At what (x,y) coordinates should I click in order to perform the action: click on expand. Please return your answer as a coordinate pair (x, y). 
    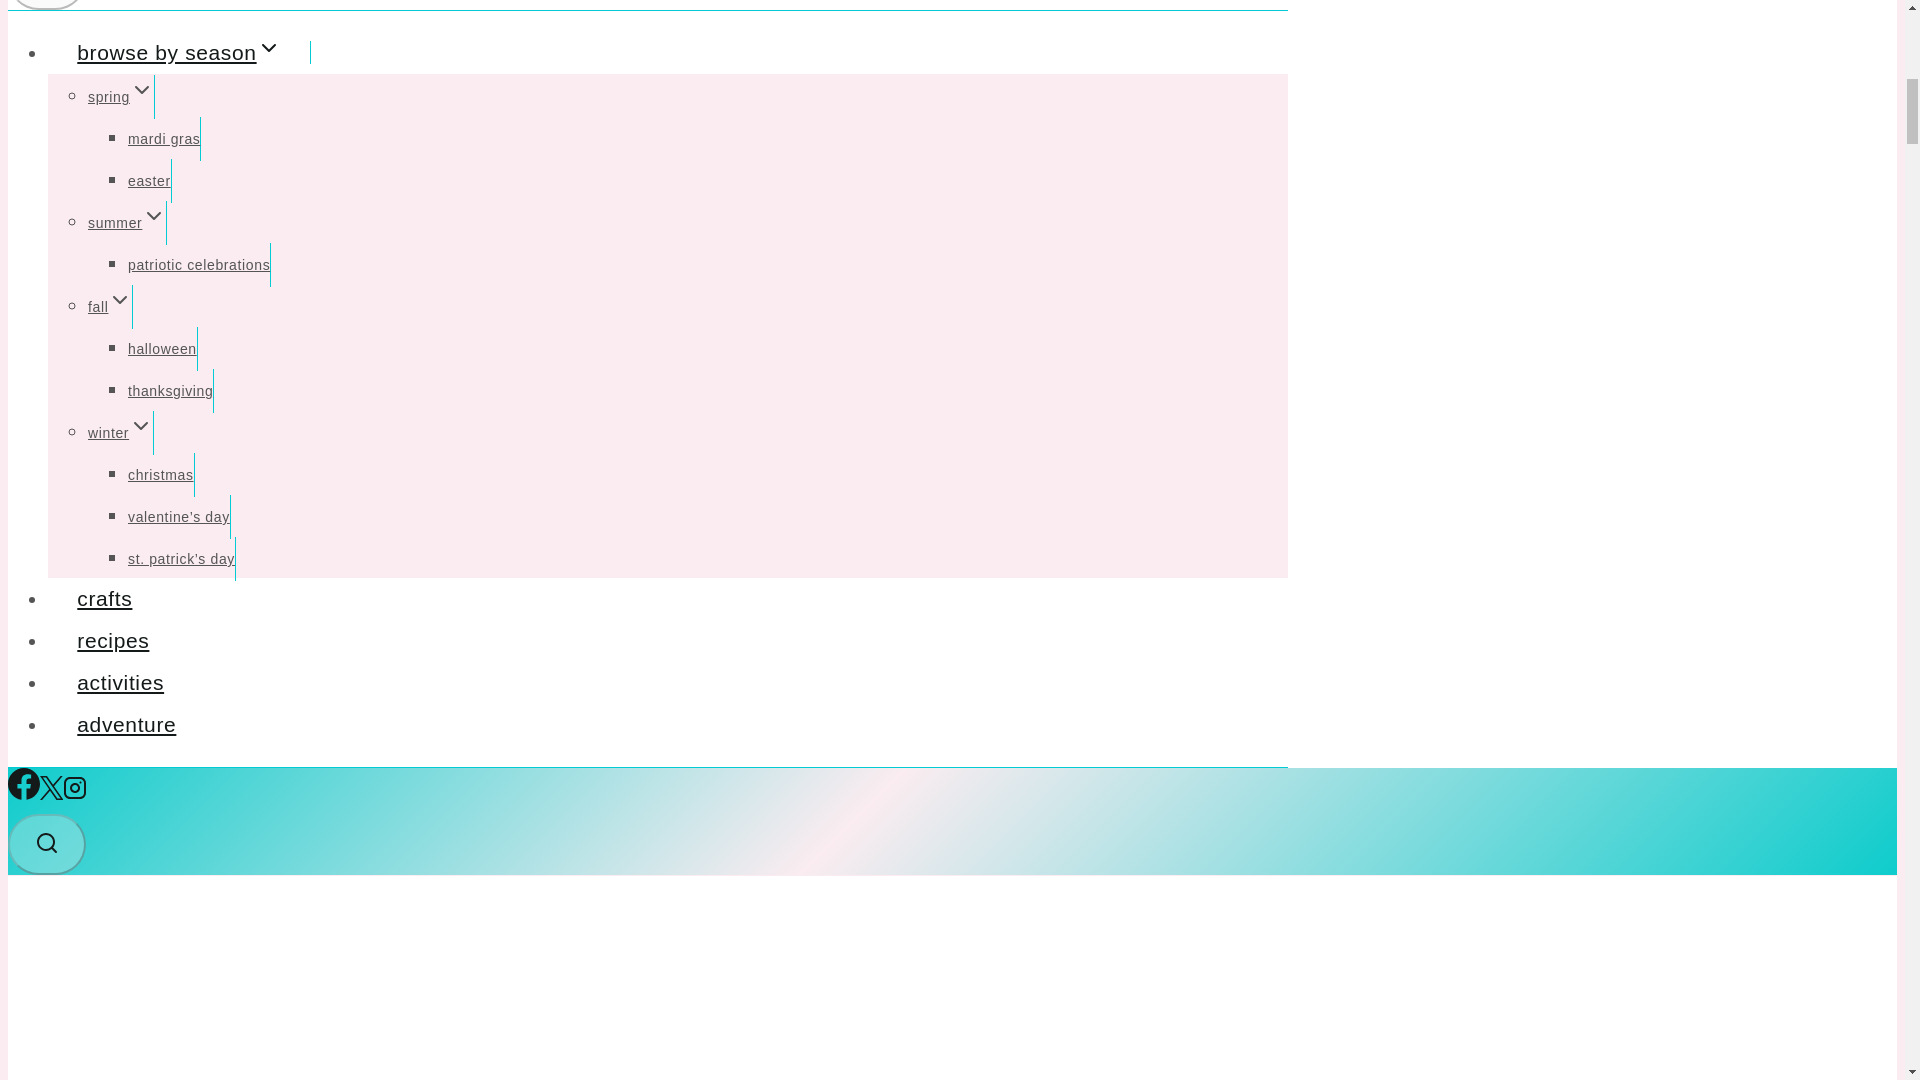
    Looking at the image, I should click on (142, 89).